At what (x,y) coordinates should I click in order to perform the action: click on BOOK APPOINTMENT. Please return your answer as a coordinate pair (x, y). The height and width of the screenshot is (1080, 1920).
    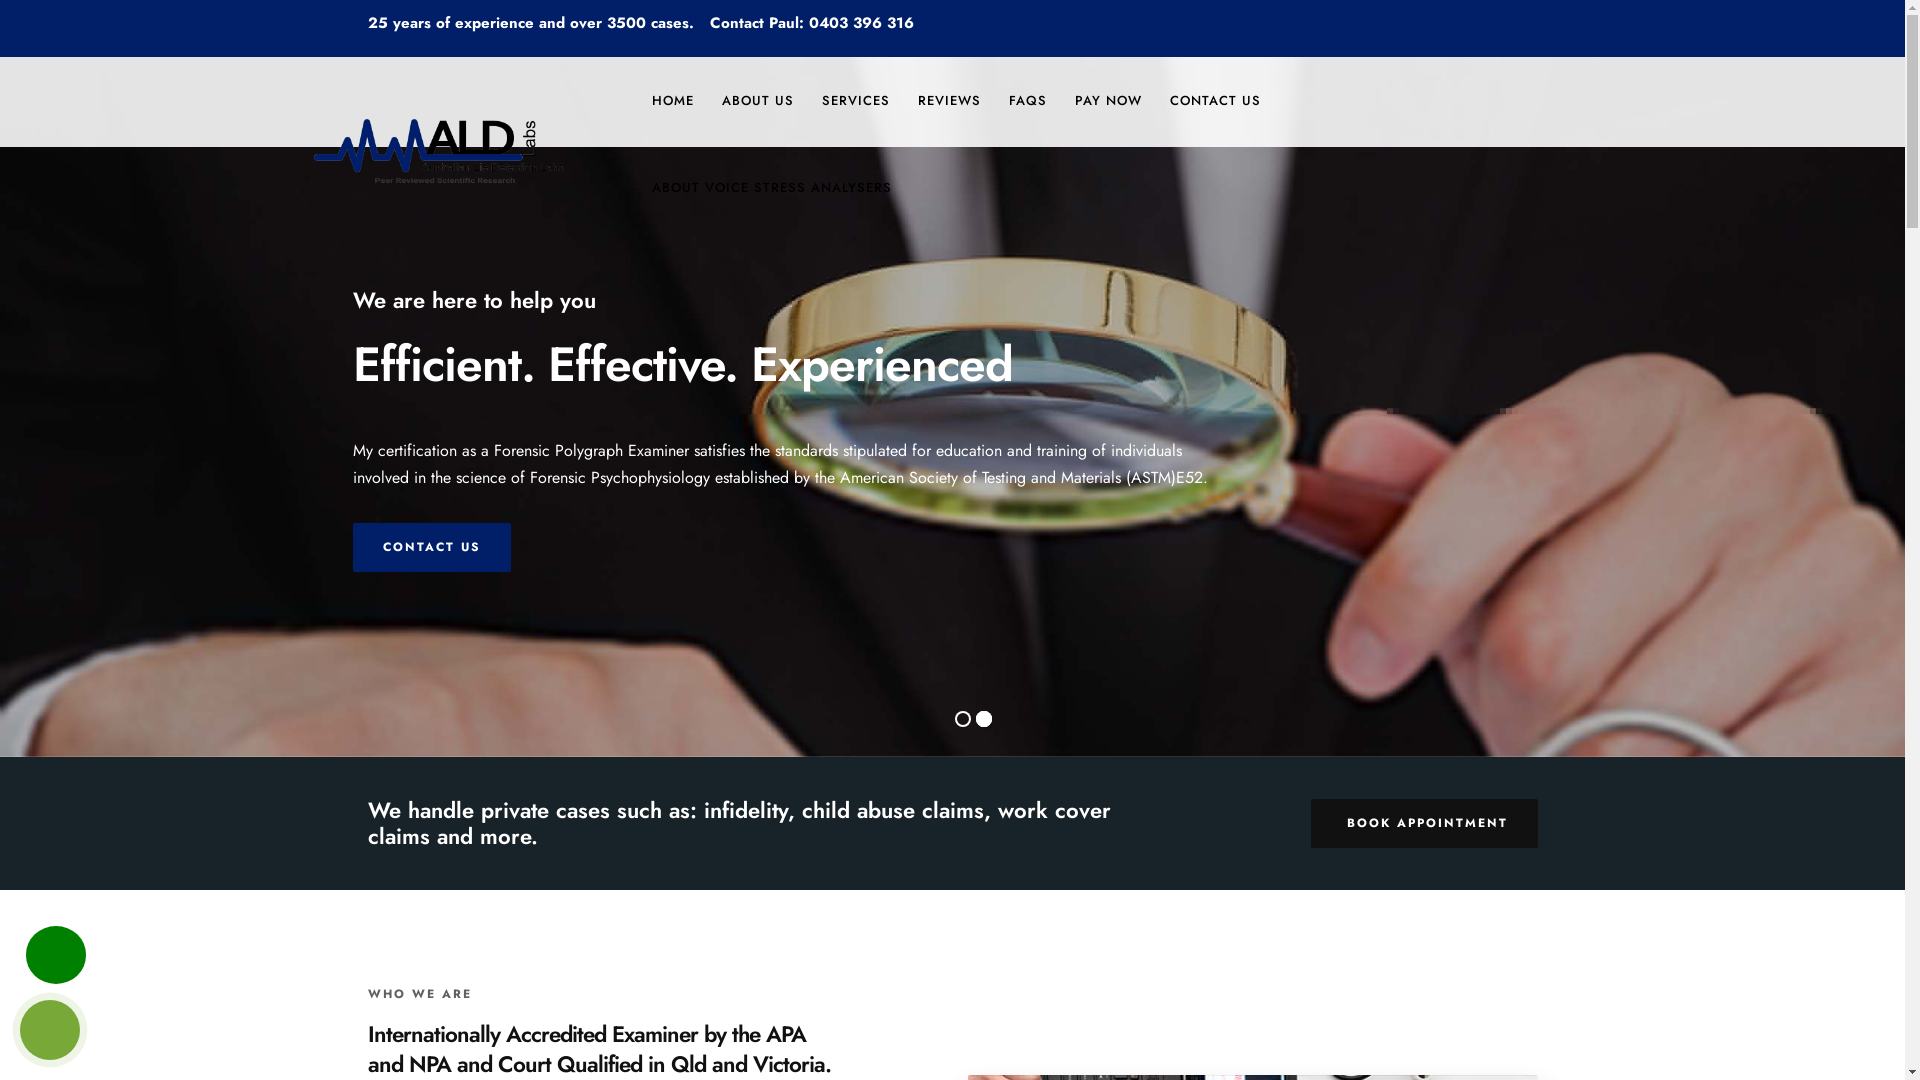
    Looking at the image, I should click on (1424, 824).